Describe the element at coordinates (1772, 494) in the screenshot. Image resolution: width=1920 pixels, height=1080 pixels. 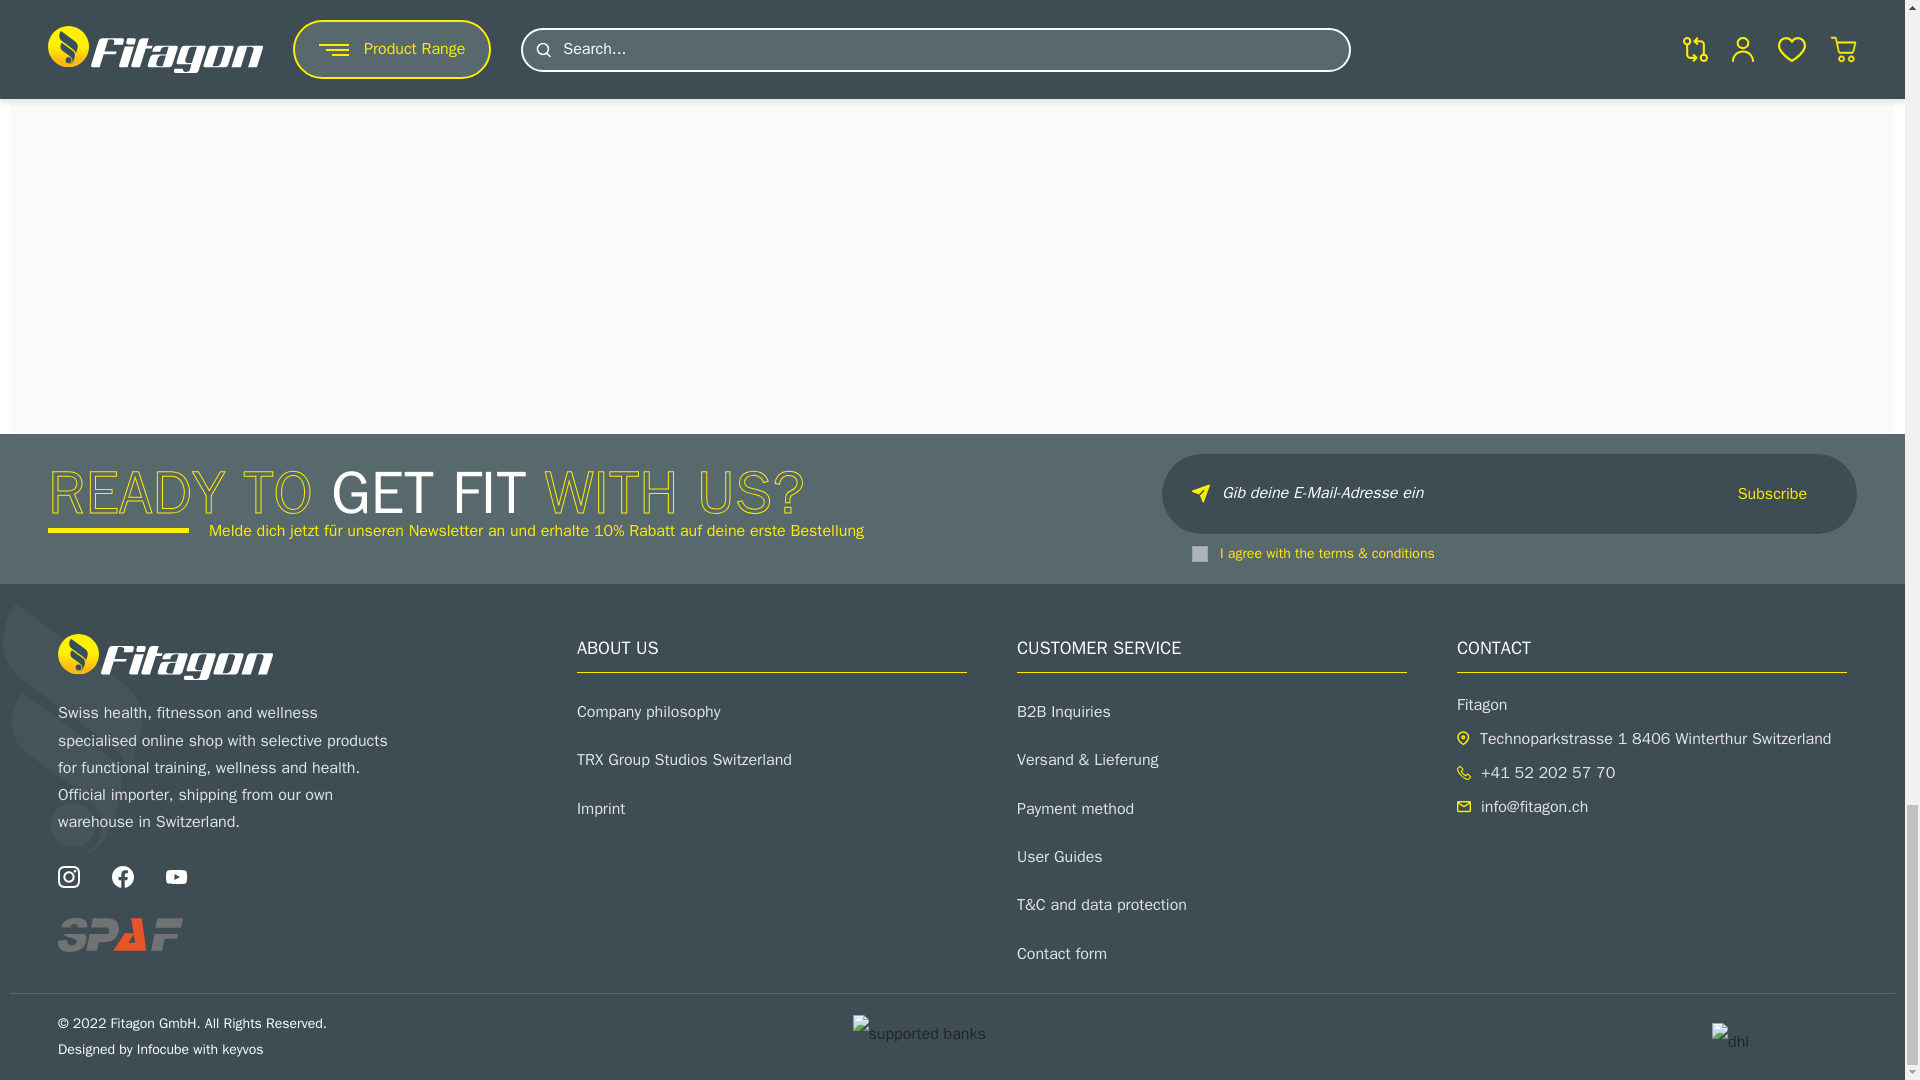
I see `Subscribe` at that location.